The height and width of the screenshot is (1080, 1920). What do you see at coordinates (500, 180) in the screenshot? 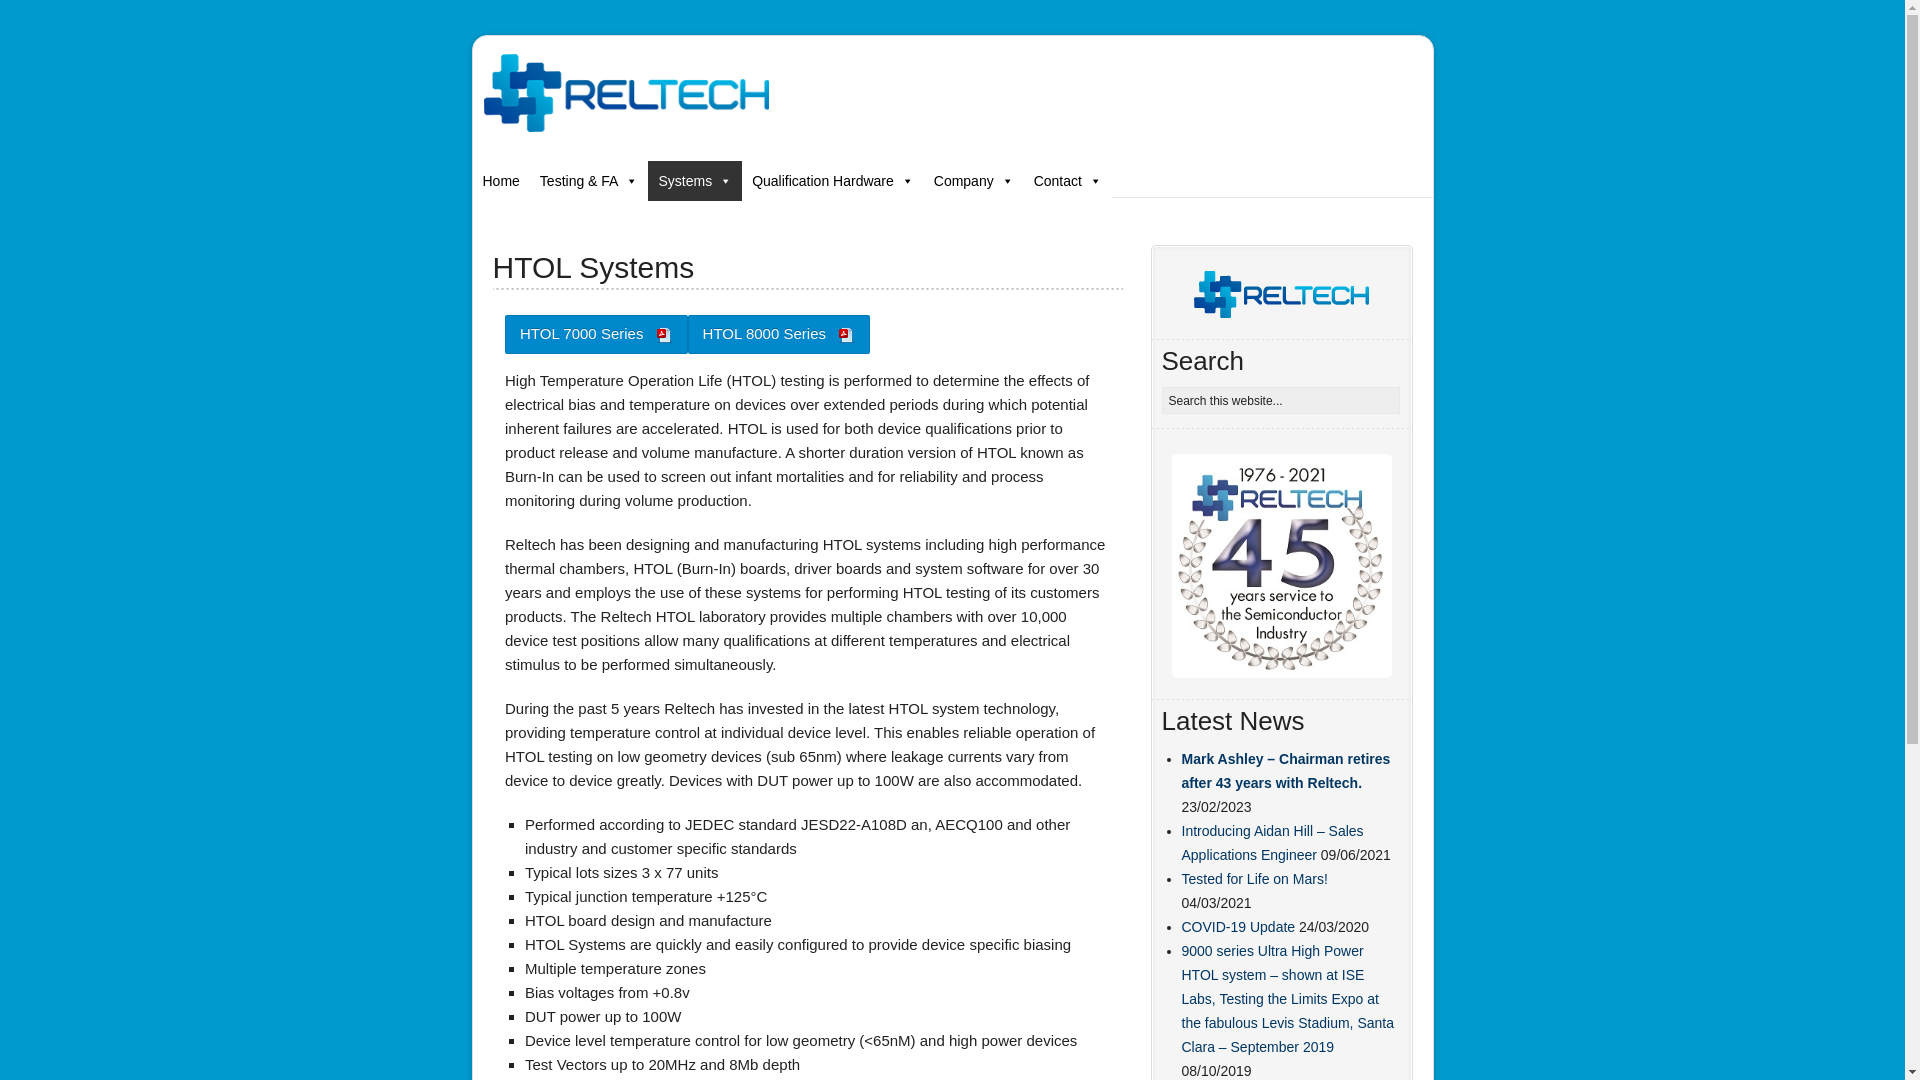
I see `Home` at bounding box center [500, 180].